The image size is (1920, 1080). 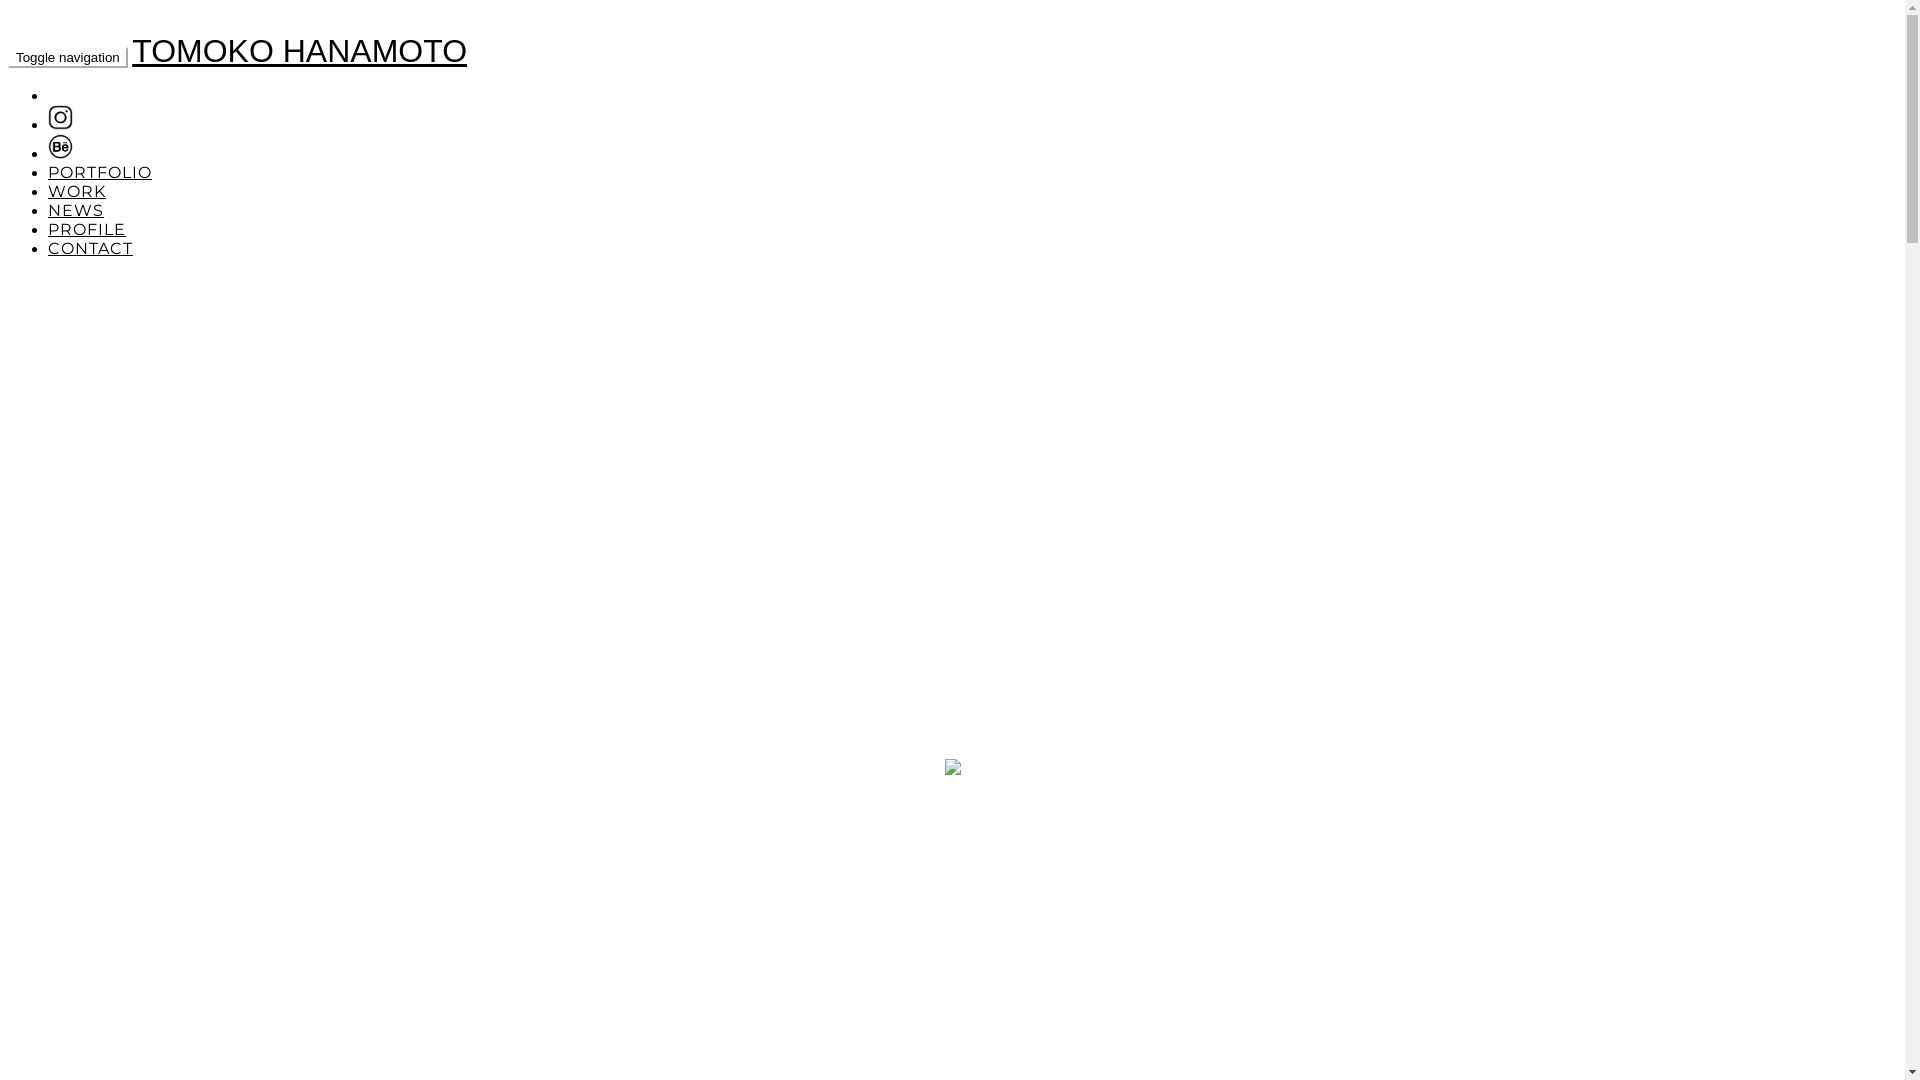 I want to click on PORTFOLIO, so click(x=100, y=172).